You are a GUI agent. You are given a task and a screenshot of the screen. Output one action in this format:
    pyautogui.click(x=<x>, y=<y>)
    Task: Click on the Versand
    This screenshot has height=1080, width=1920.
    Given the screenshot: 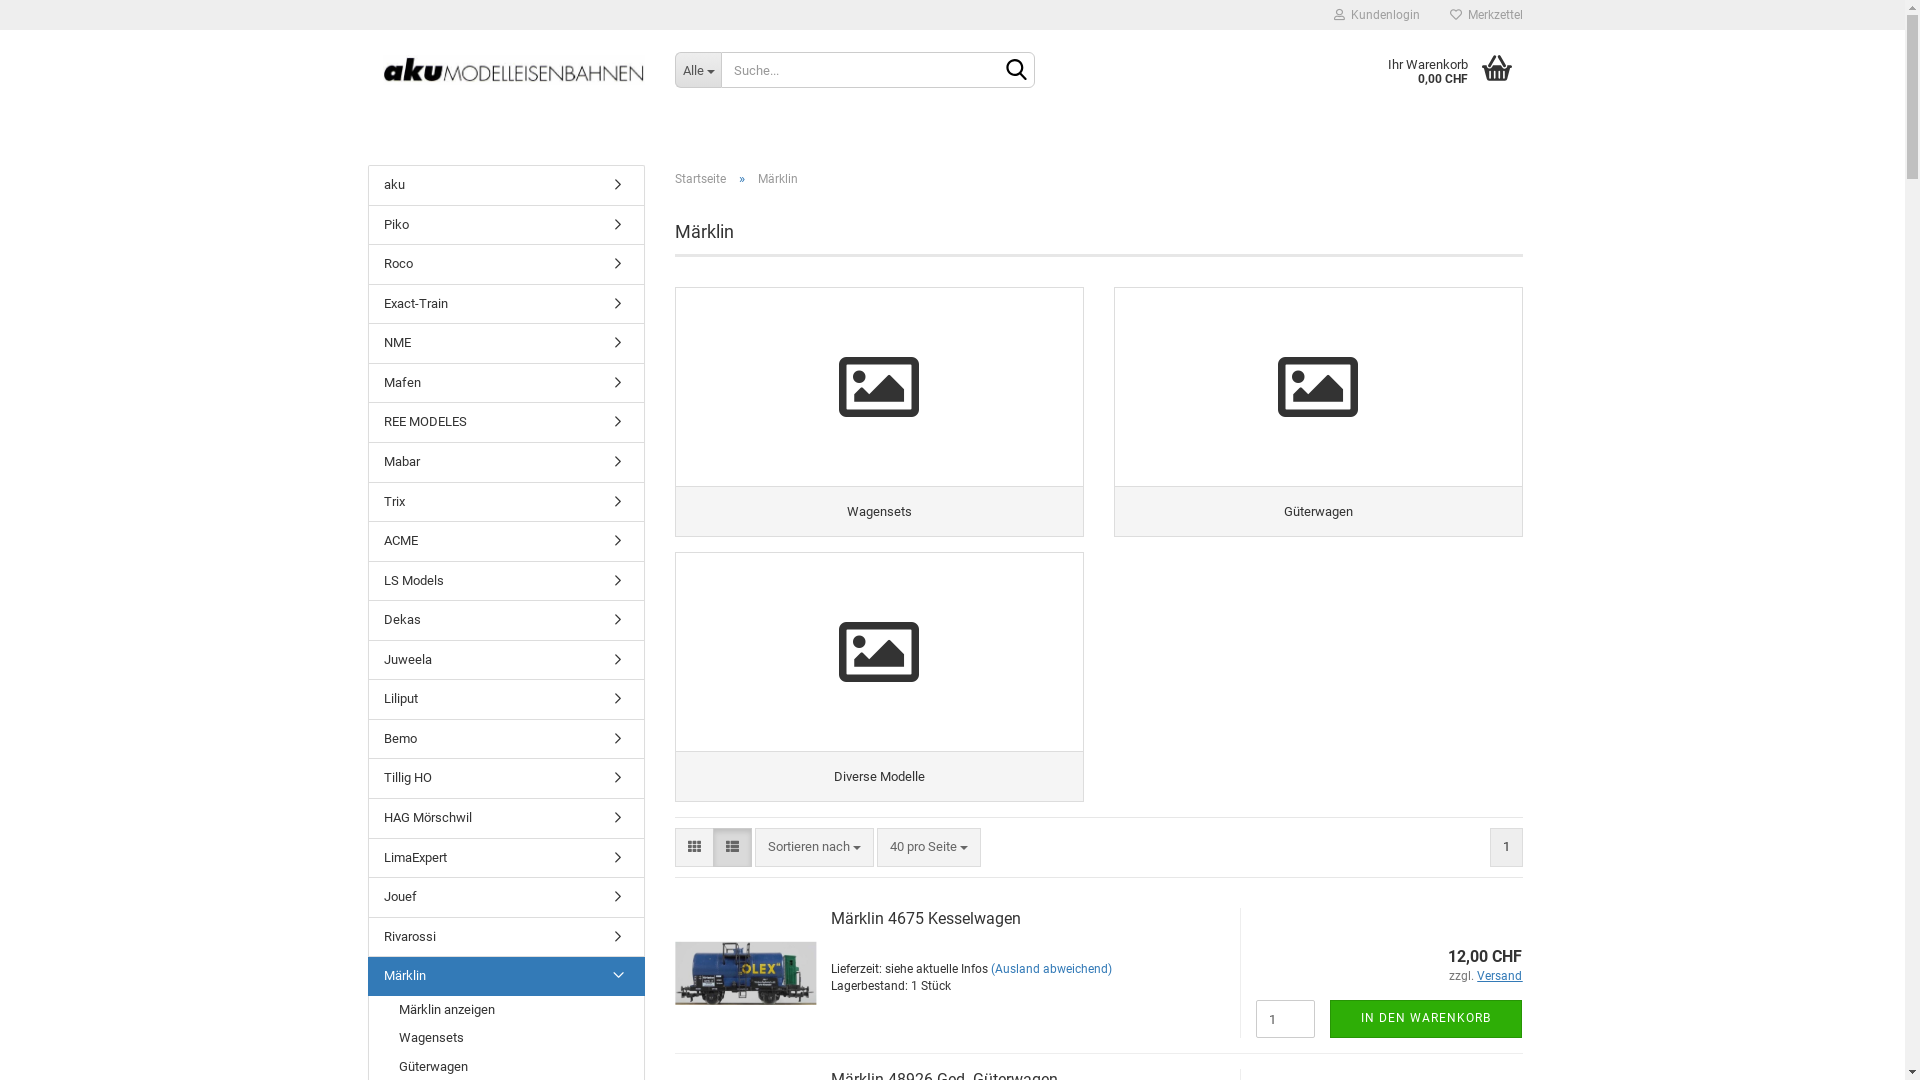 What is the action you would take?
    pyautogui.click(x=1500, y=976)
    